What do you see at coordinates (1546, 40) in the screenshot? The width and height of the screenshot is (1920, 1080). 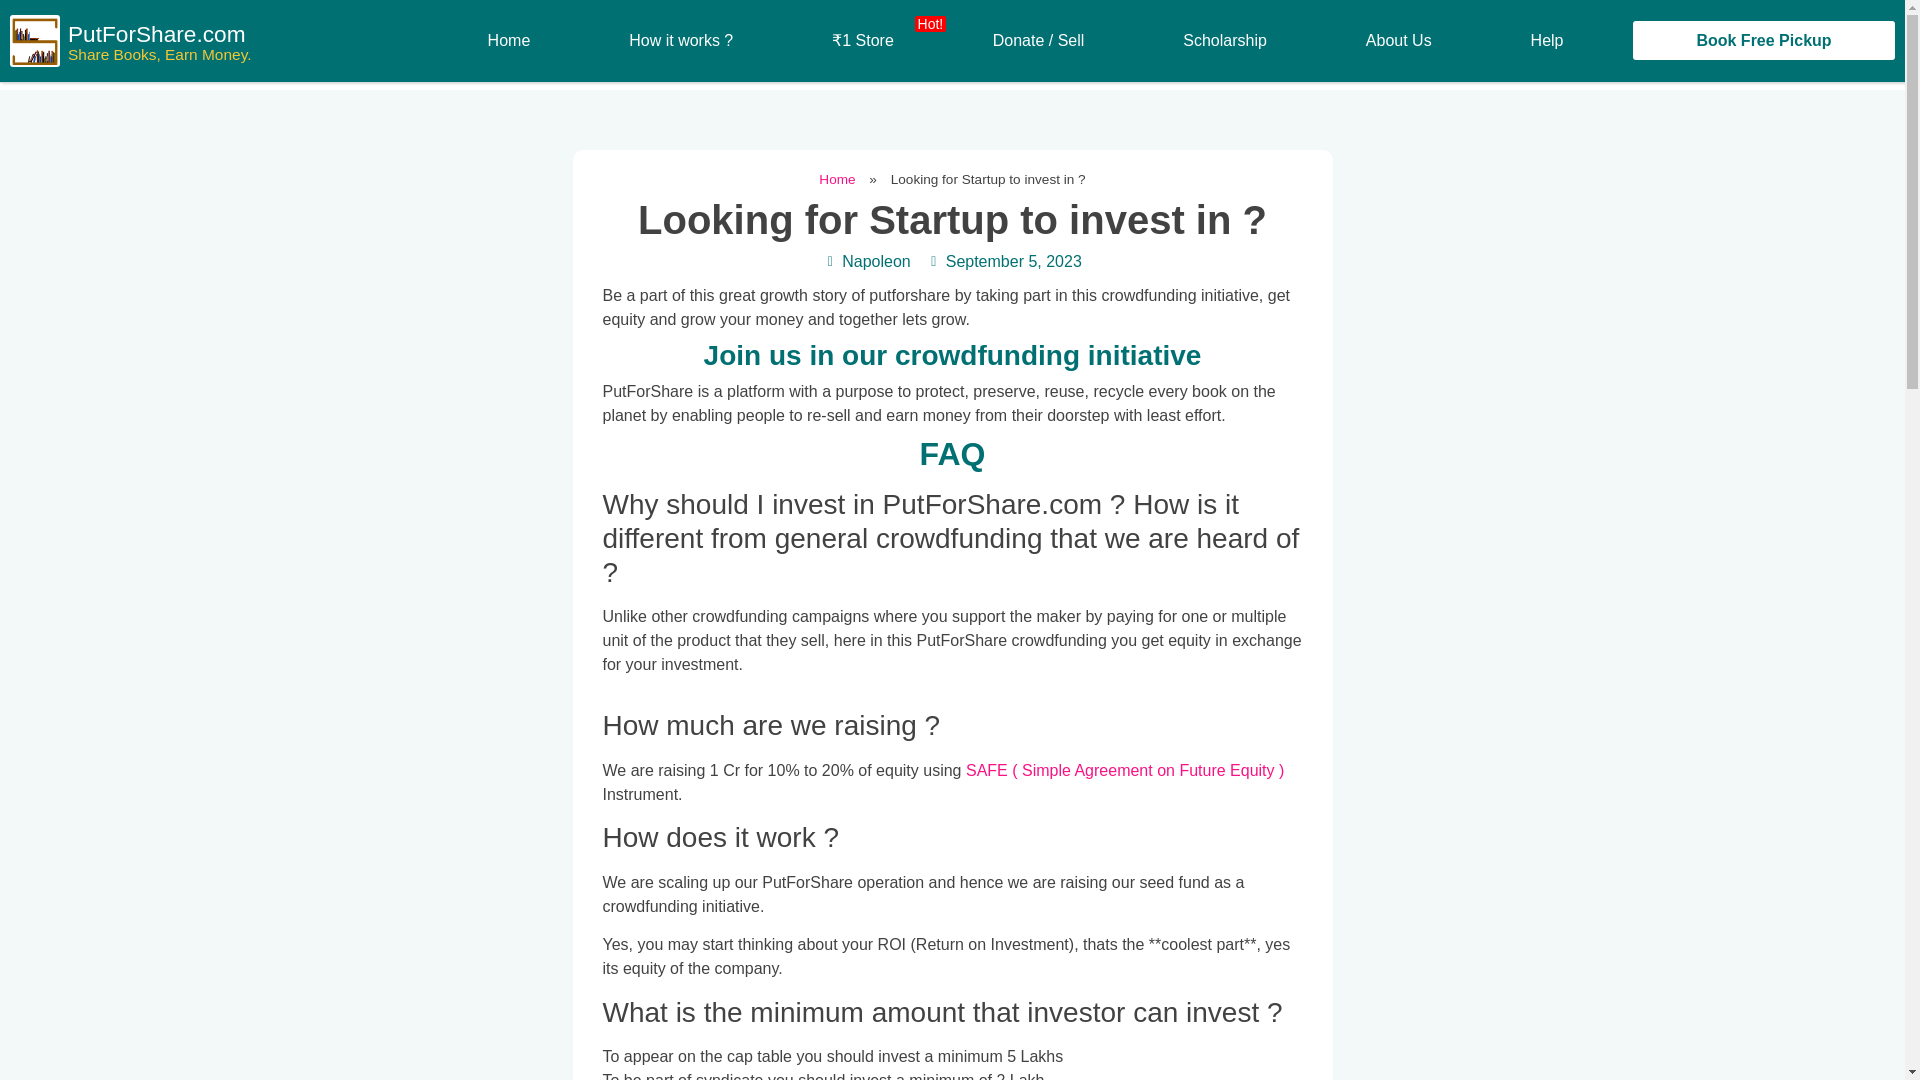 I see `Help` at bounding box center [1546, 40].